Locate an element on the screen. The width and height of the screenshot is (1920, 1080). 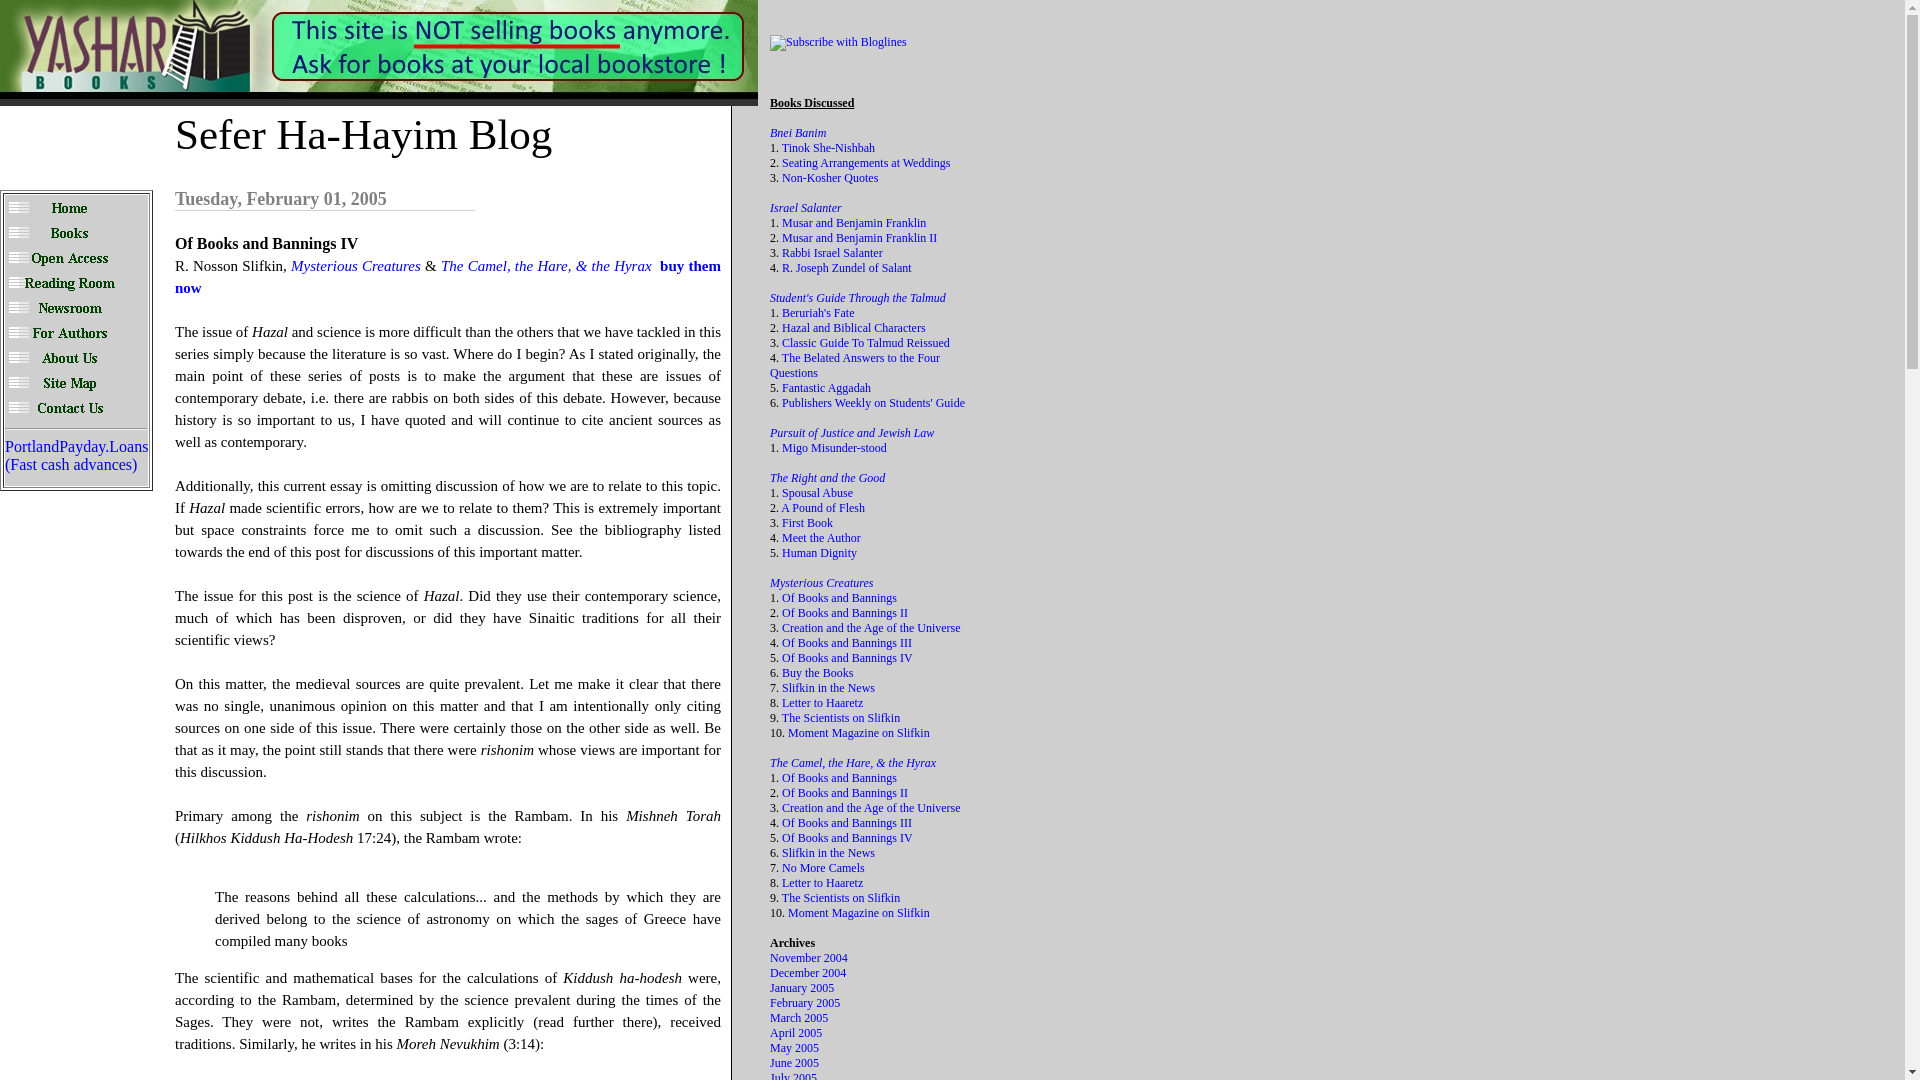
Slifkin in the News is located at coordinates (828, 688).